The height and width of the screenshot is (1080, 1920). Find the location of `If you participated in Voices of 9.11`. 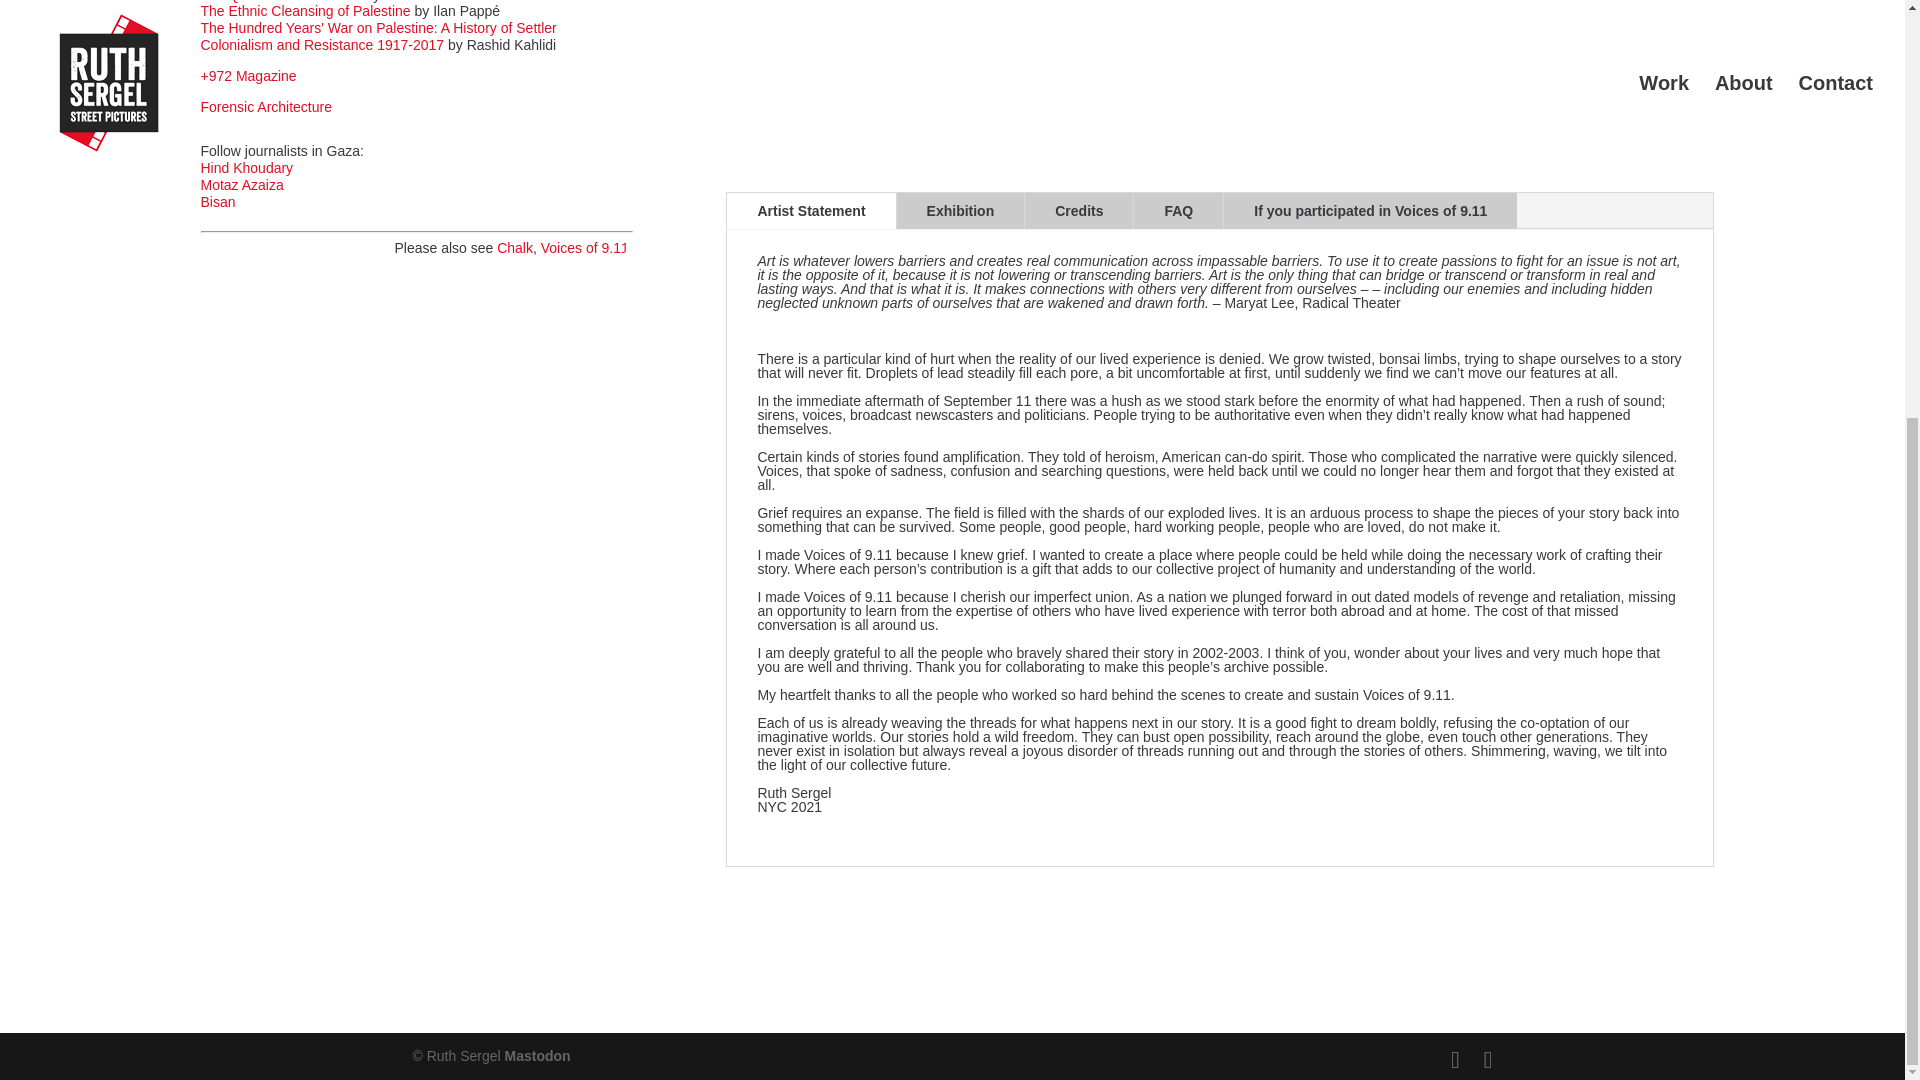

If you participated in Voices of 9.11 is located at coordinates (1370, 210).